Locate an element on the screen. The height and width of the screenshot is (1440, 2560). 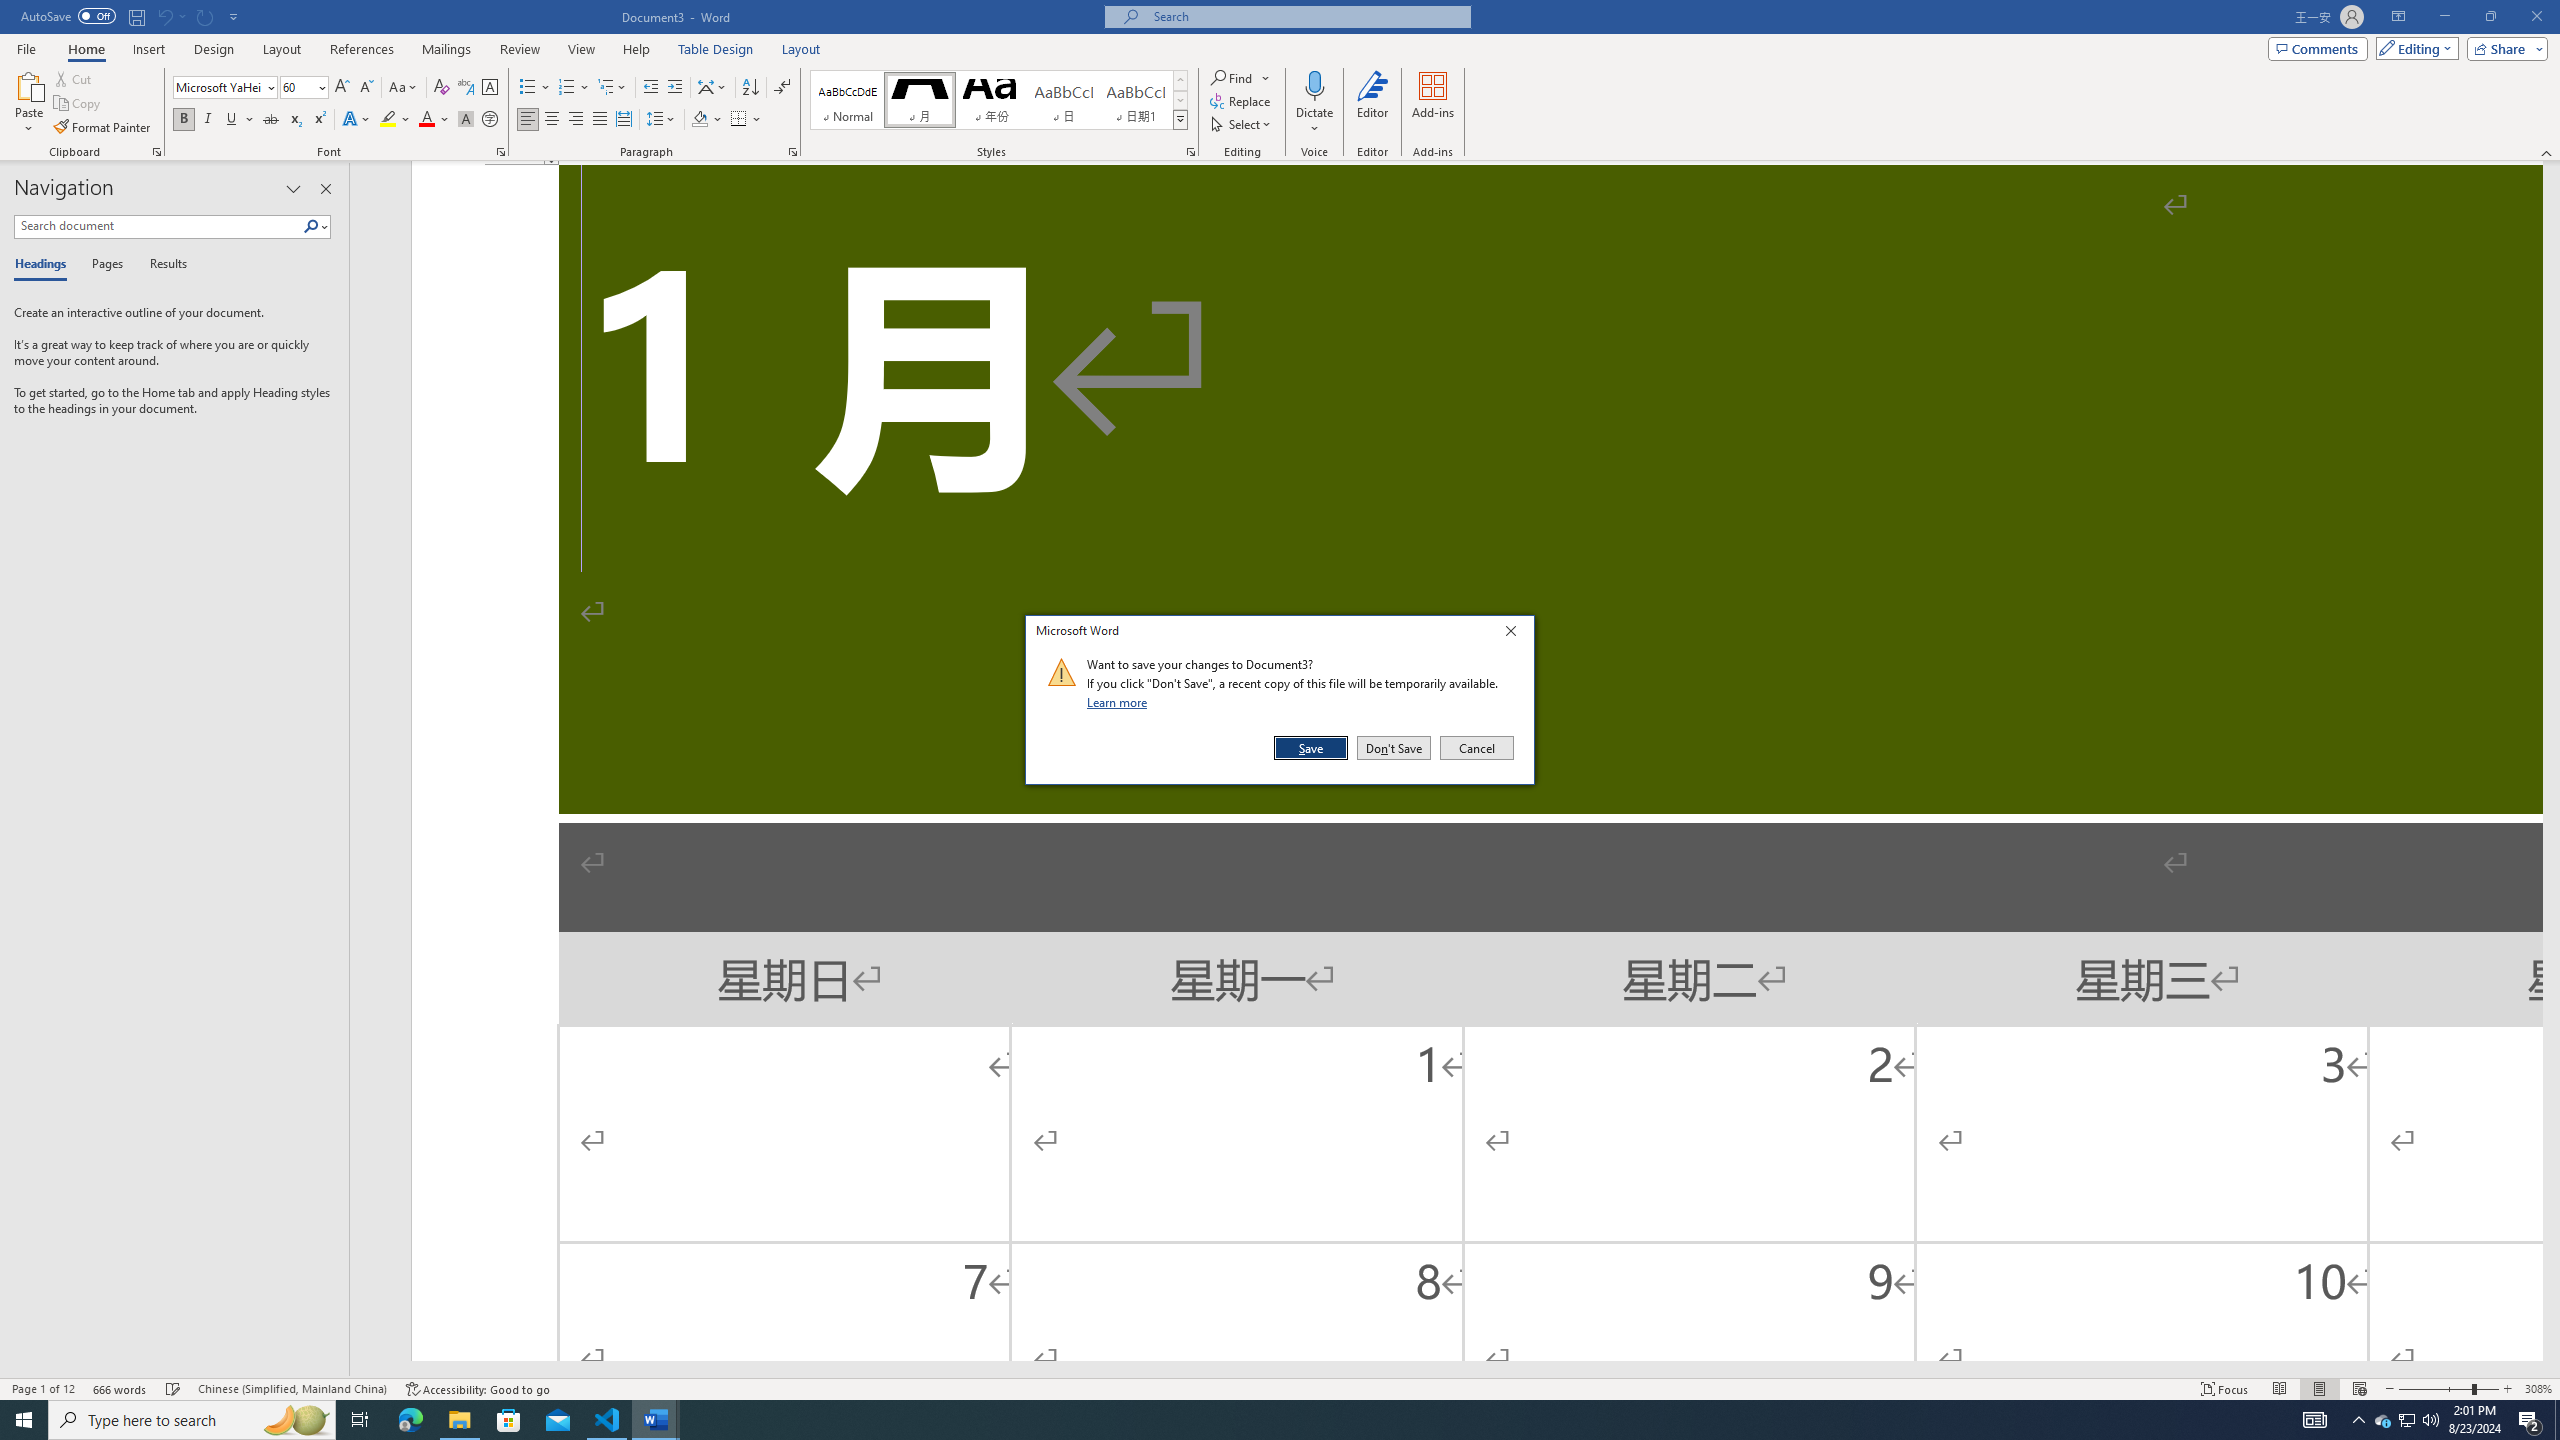
Language Chinese (Simplified, Mainland China) is located at coordinates (292, 1389).